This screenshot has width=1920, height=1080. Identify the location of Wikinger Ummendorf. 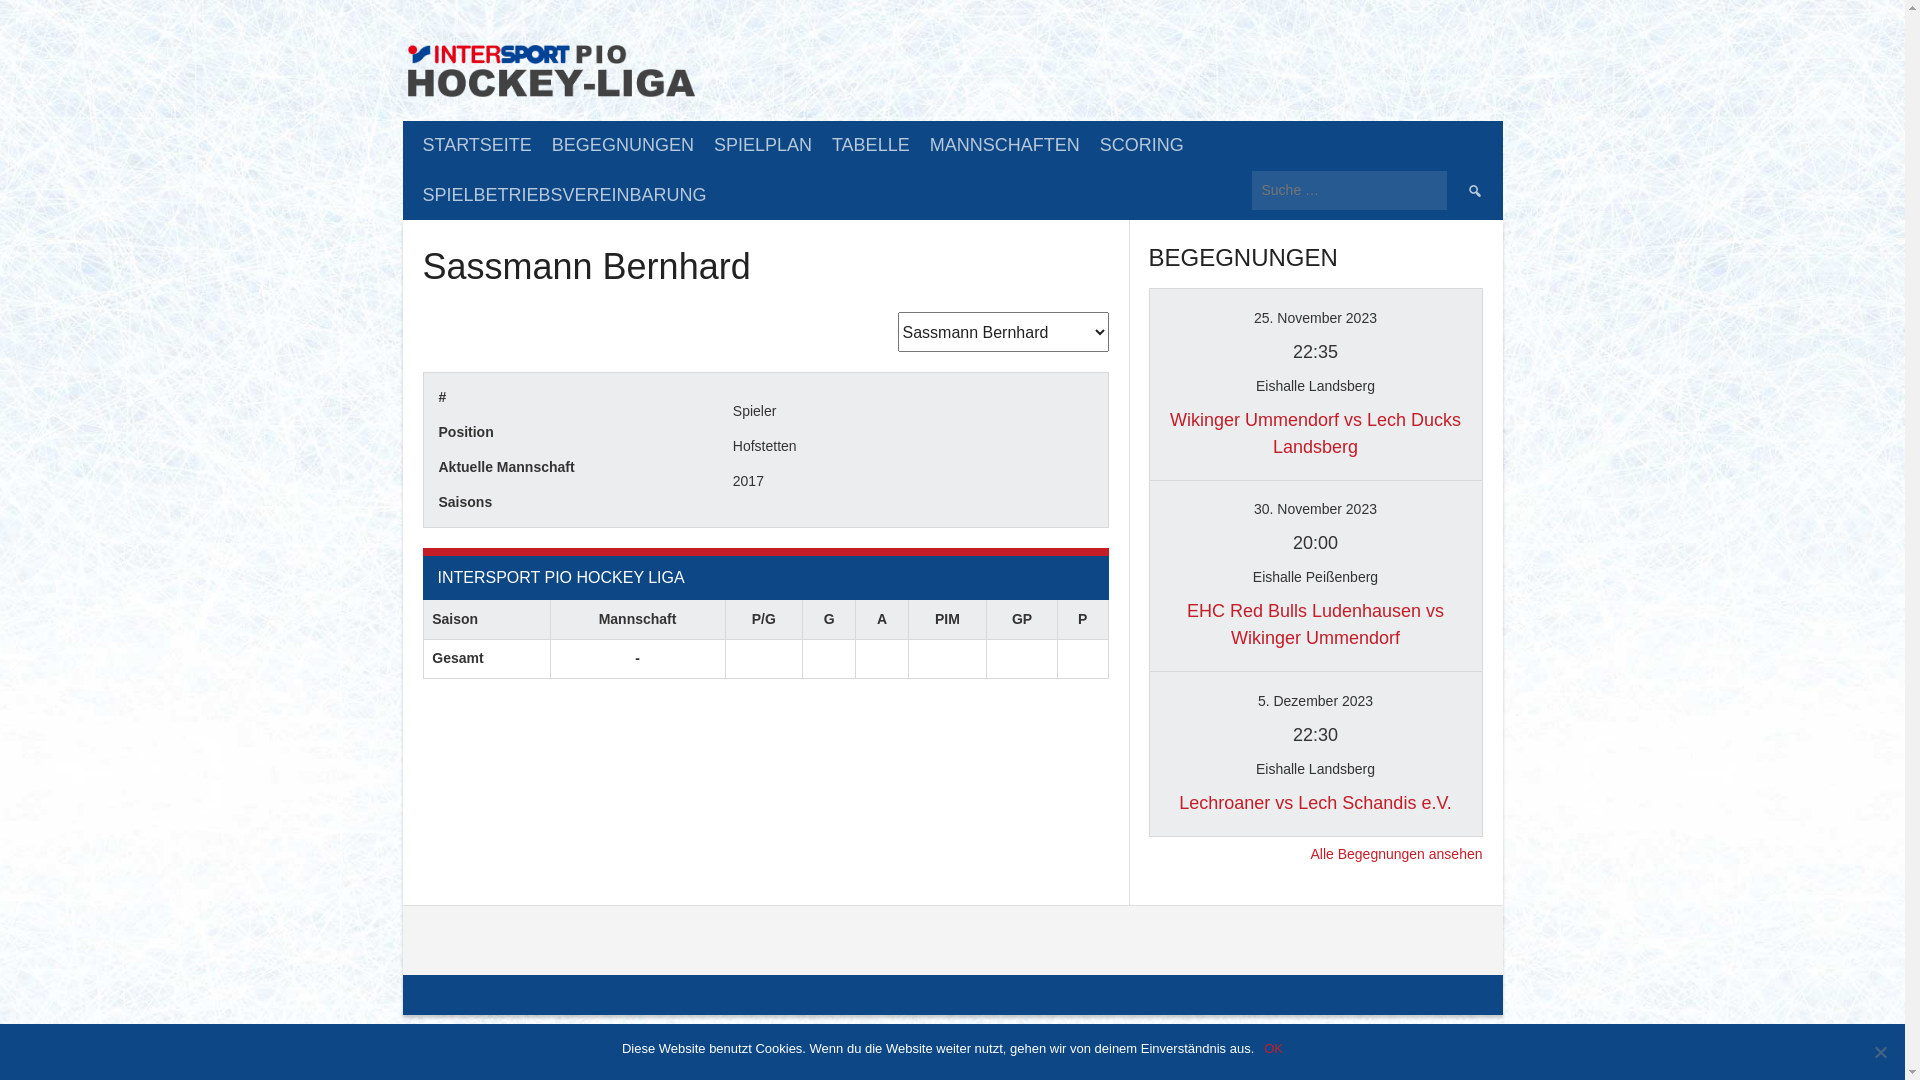
(1200, 336).